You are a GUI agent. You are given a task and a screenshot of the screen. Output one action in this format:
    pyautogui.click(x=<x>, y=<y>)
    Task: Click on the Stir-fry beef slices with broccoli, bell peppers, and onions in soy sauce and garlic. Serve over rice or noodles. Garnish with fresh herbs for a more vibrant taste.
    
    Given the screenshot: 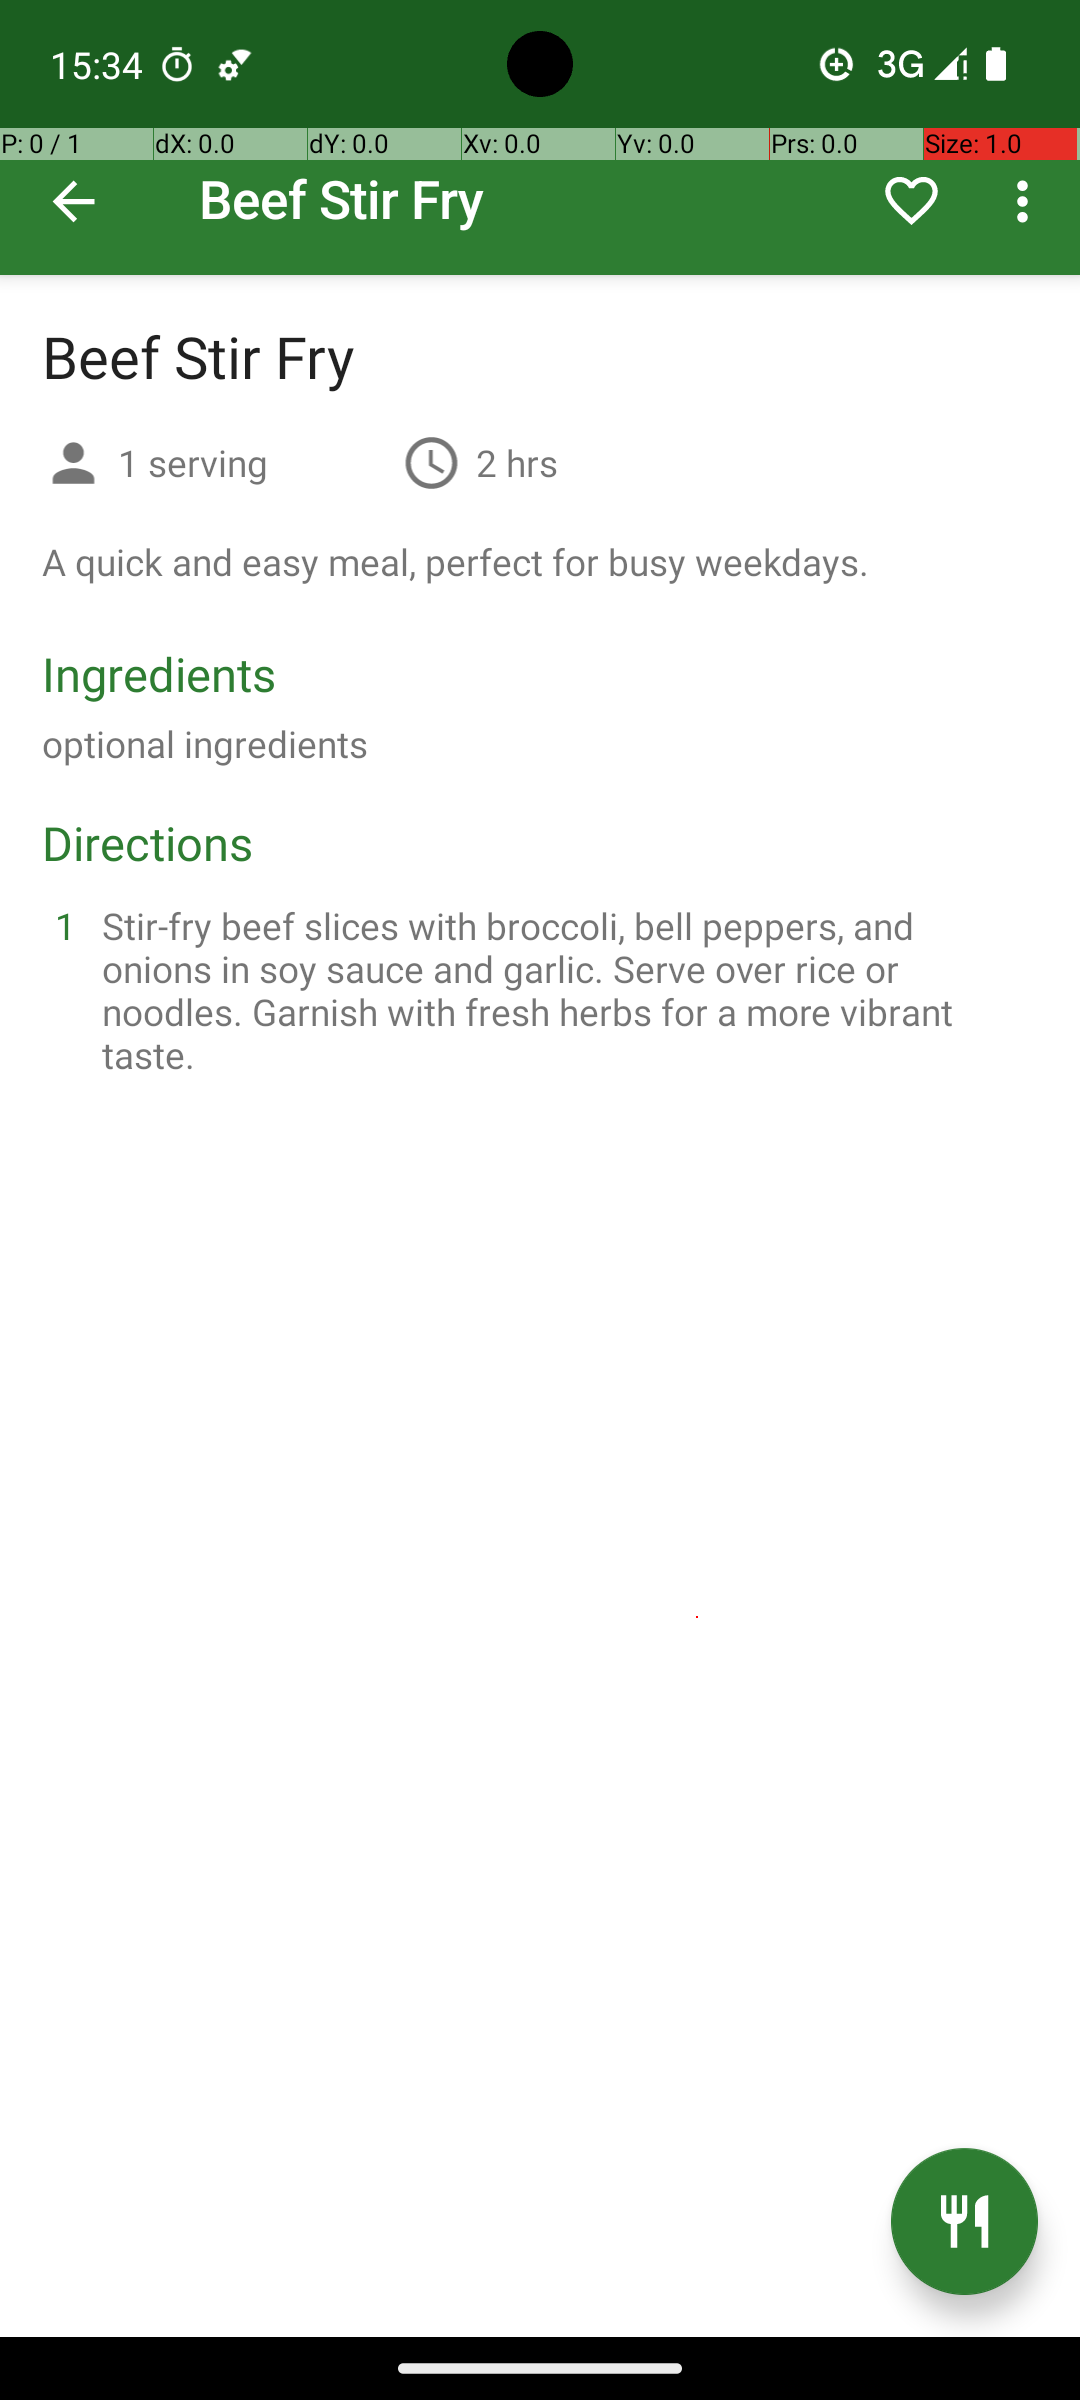 What is the action you would take?
    pyautogui.click(x=564, y=990)
    